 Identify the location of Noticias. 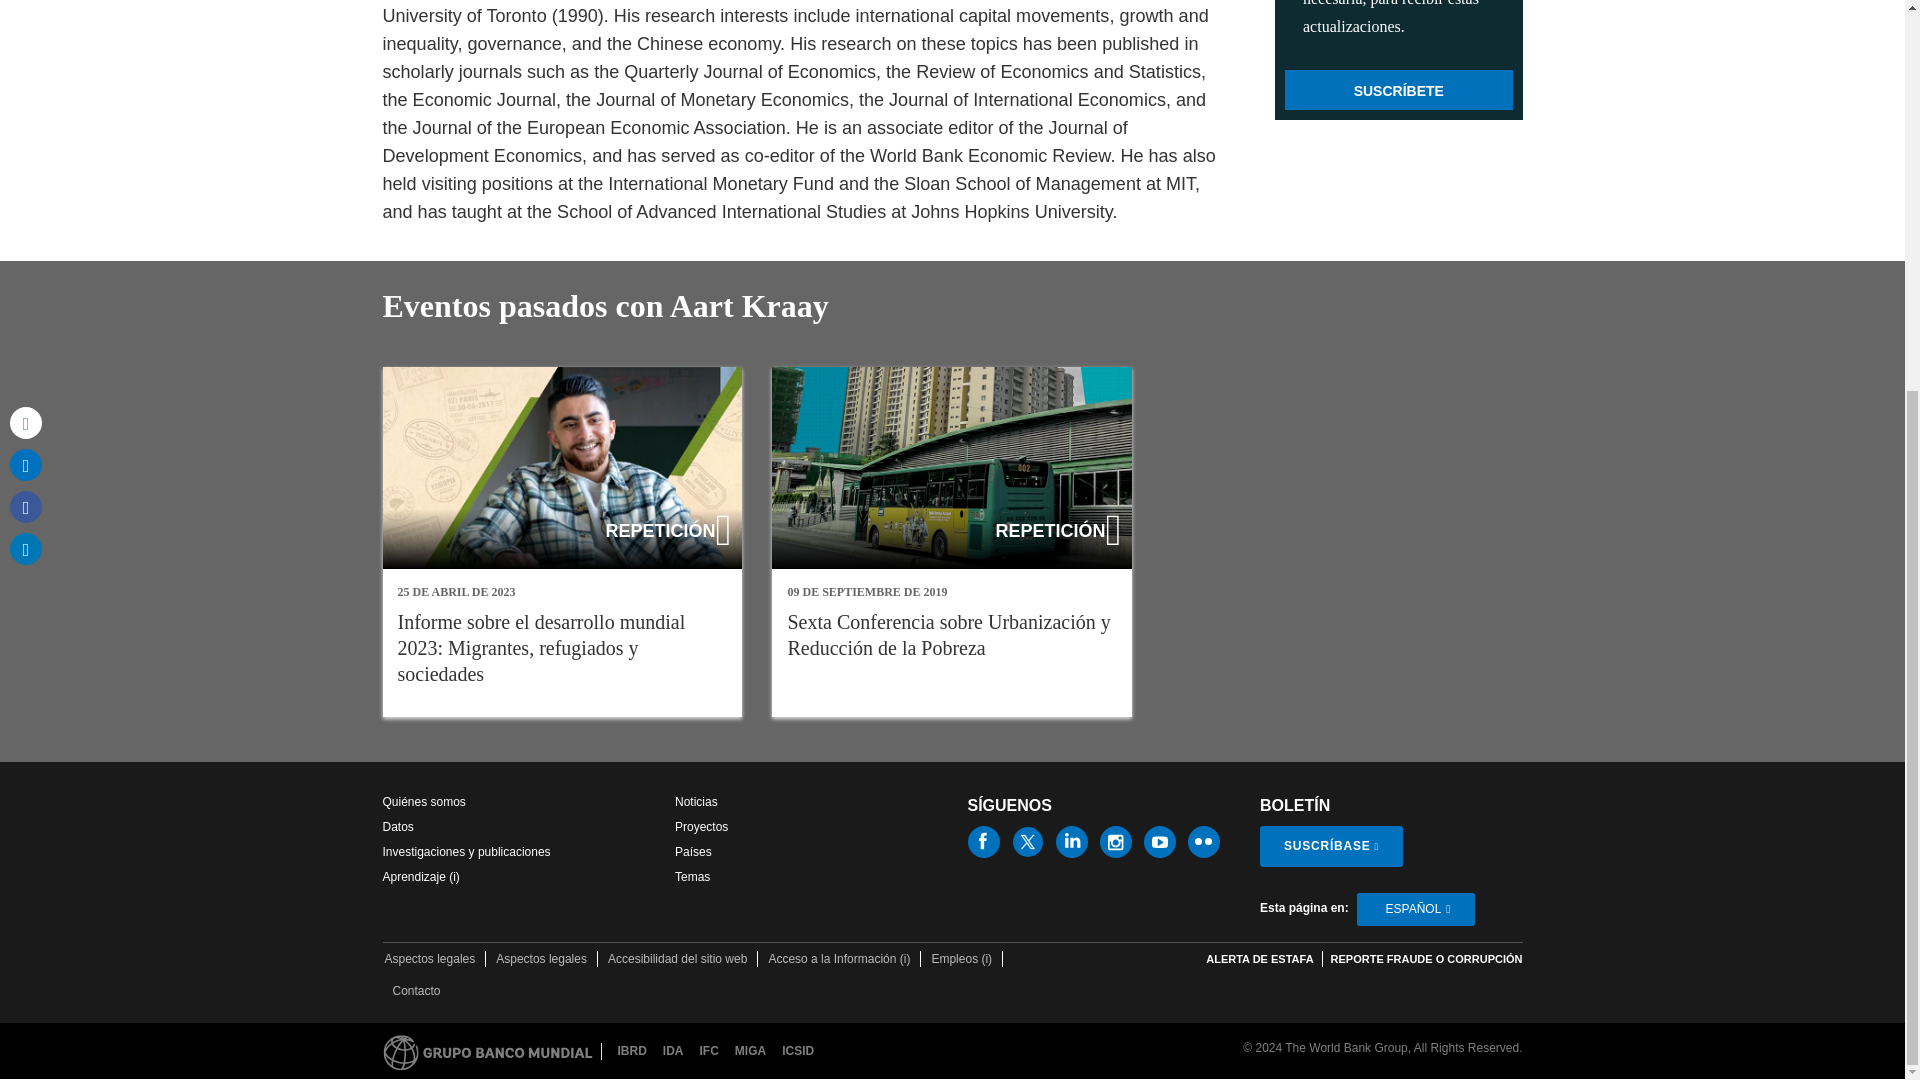
(696, 801).